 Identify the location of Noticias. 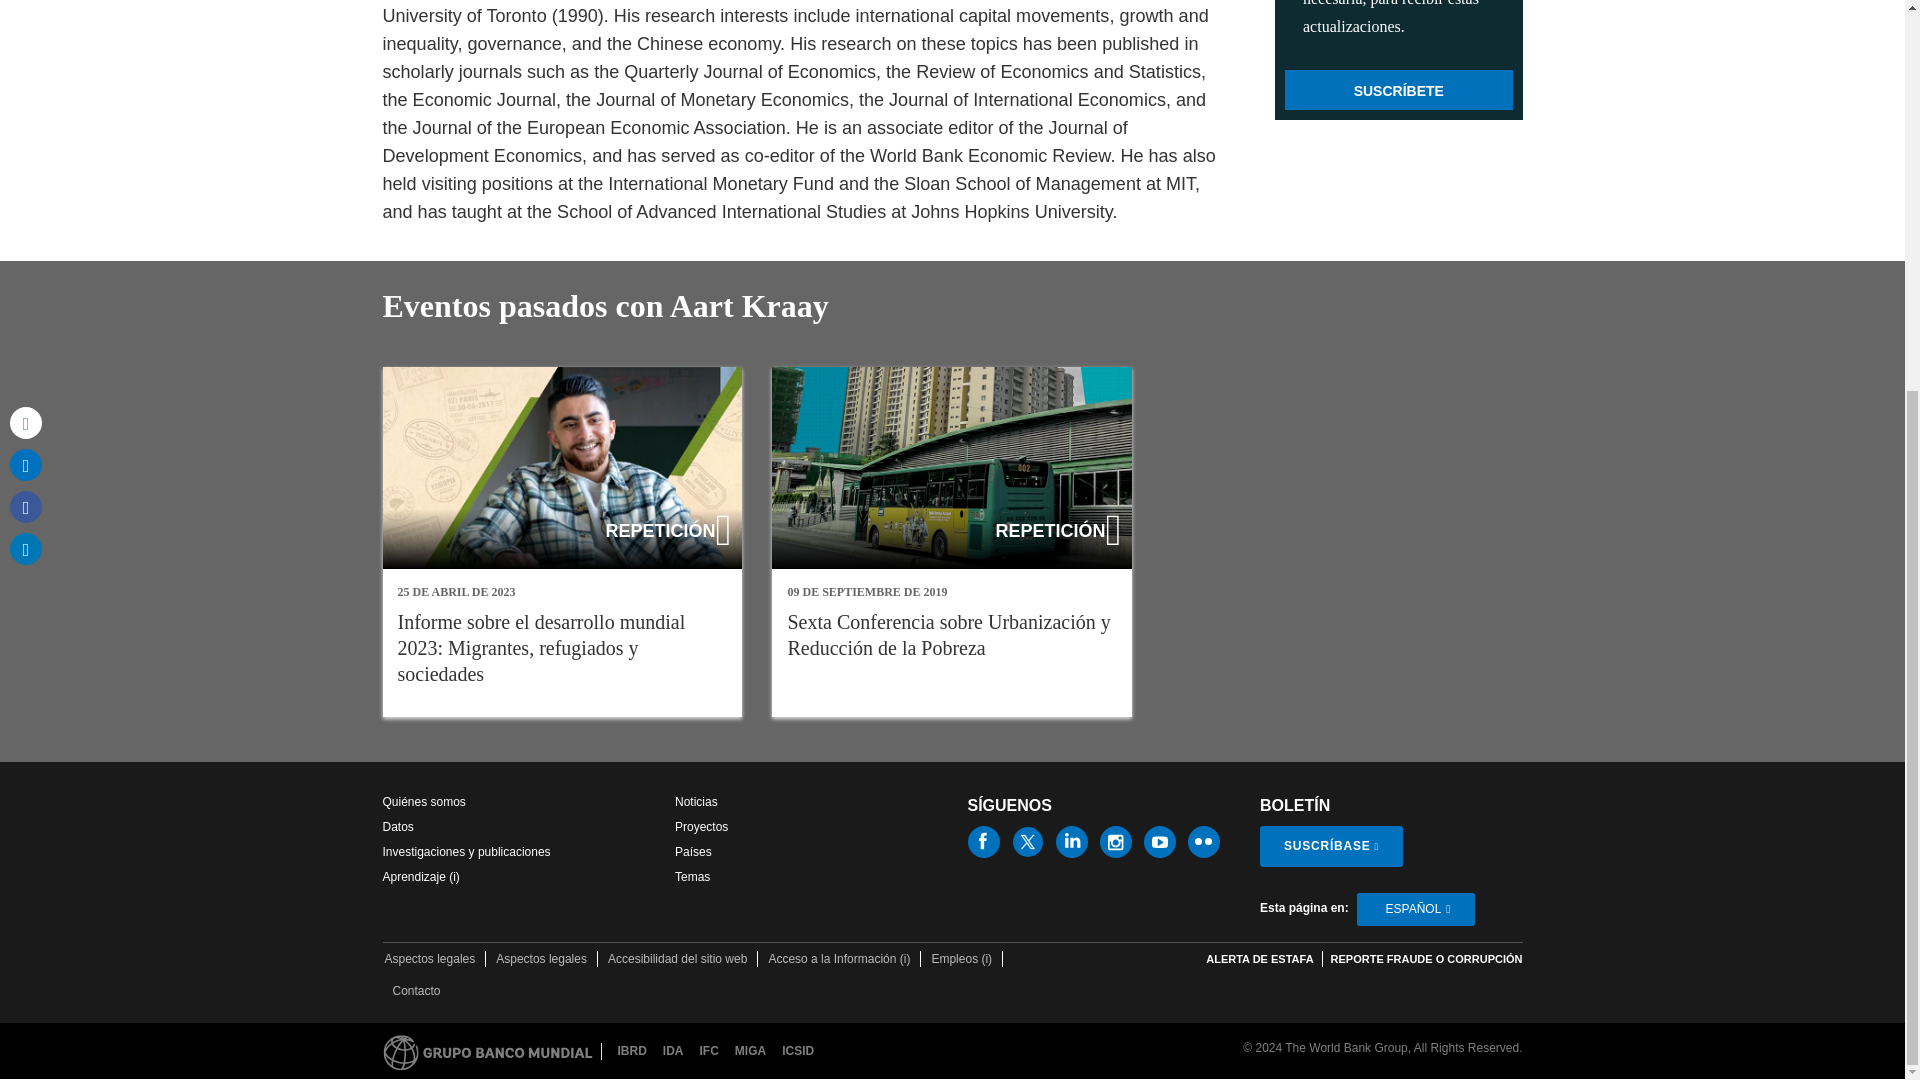
(696, 801).